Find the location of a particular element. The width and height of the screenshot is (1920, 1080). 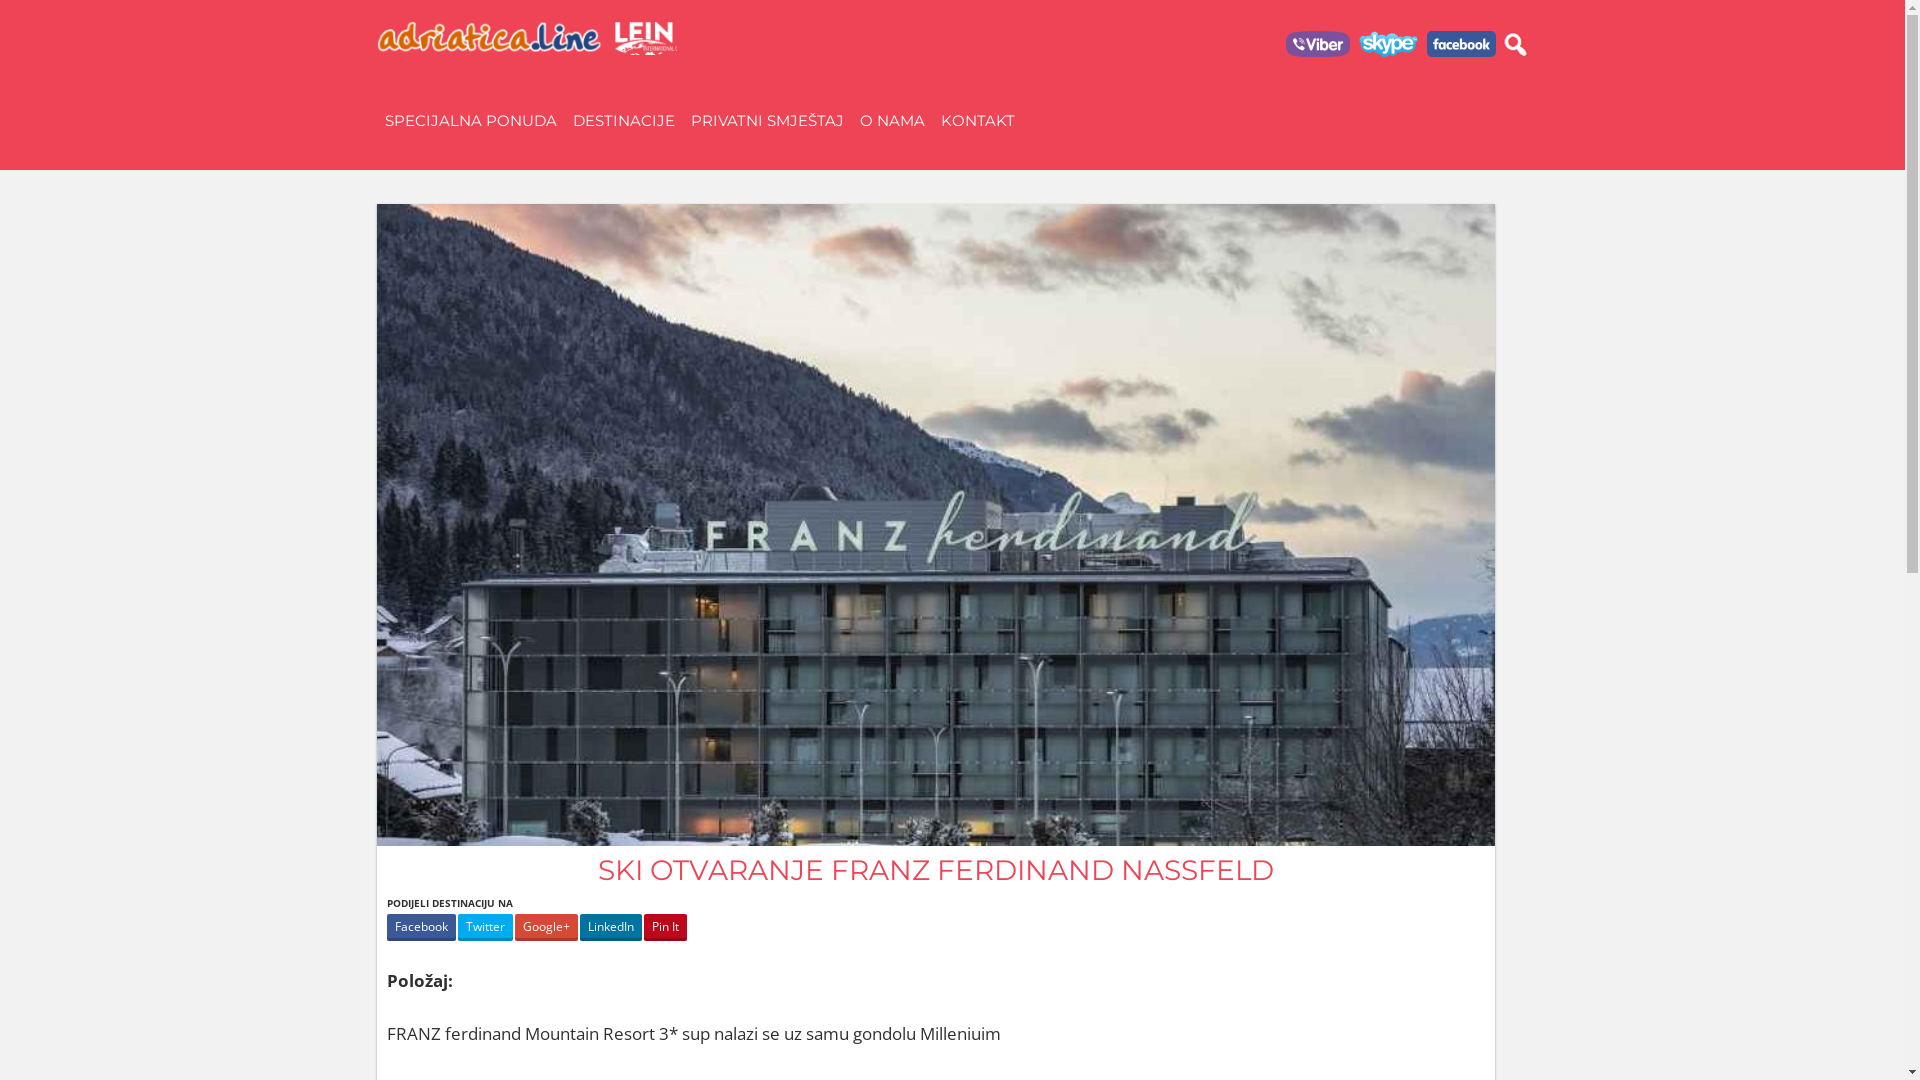

Twitter is located at coordinates (486, 928).